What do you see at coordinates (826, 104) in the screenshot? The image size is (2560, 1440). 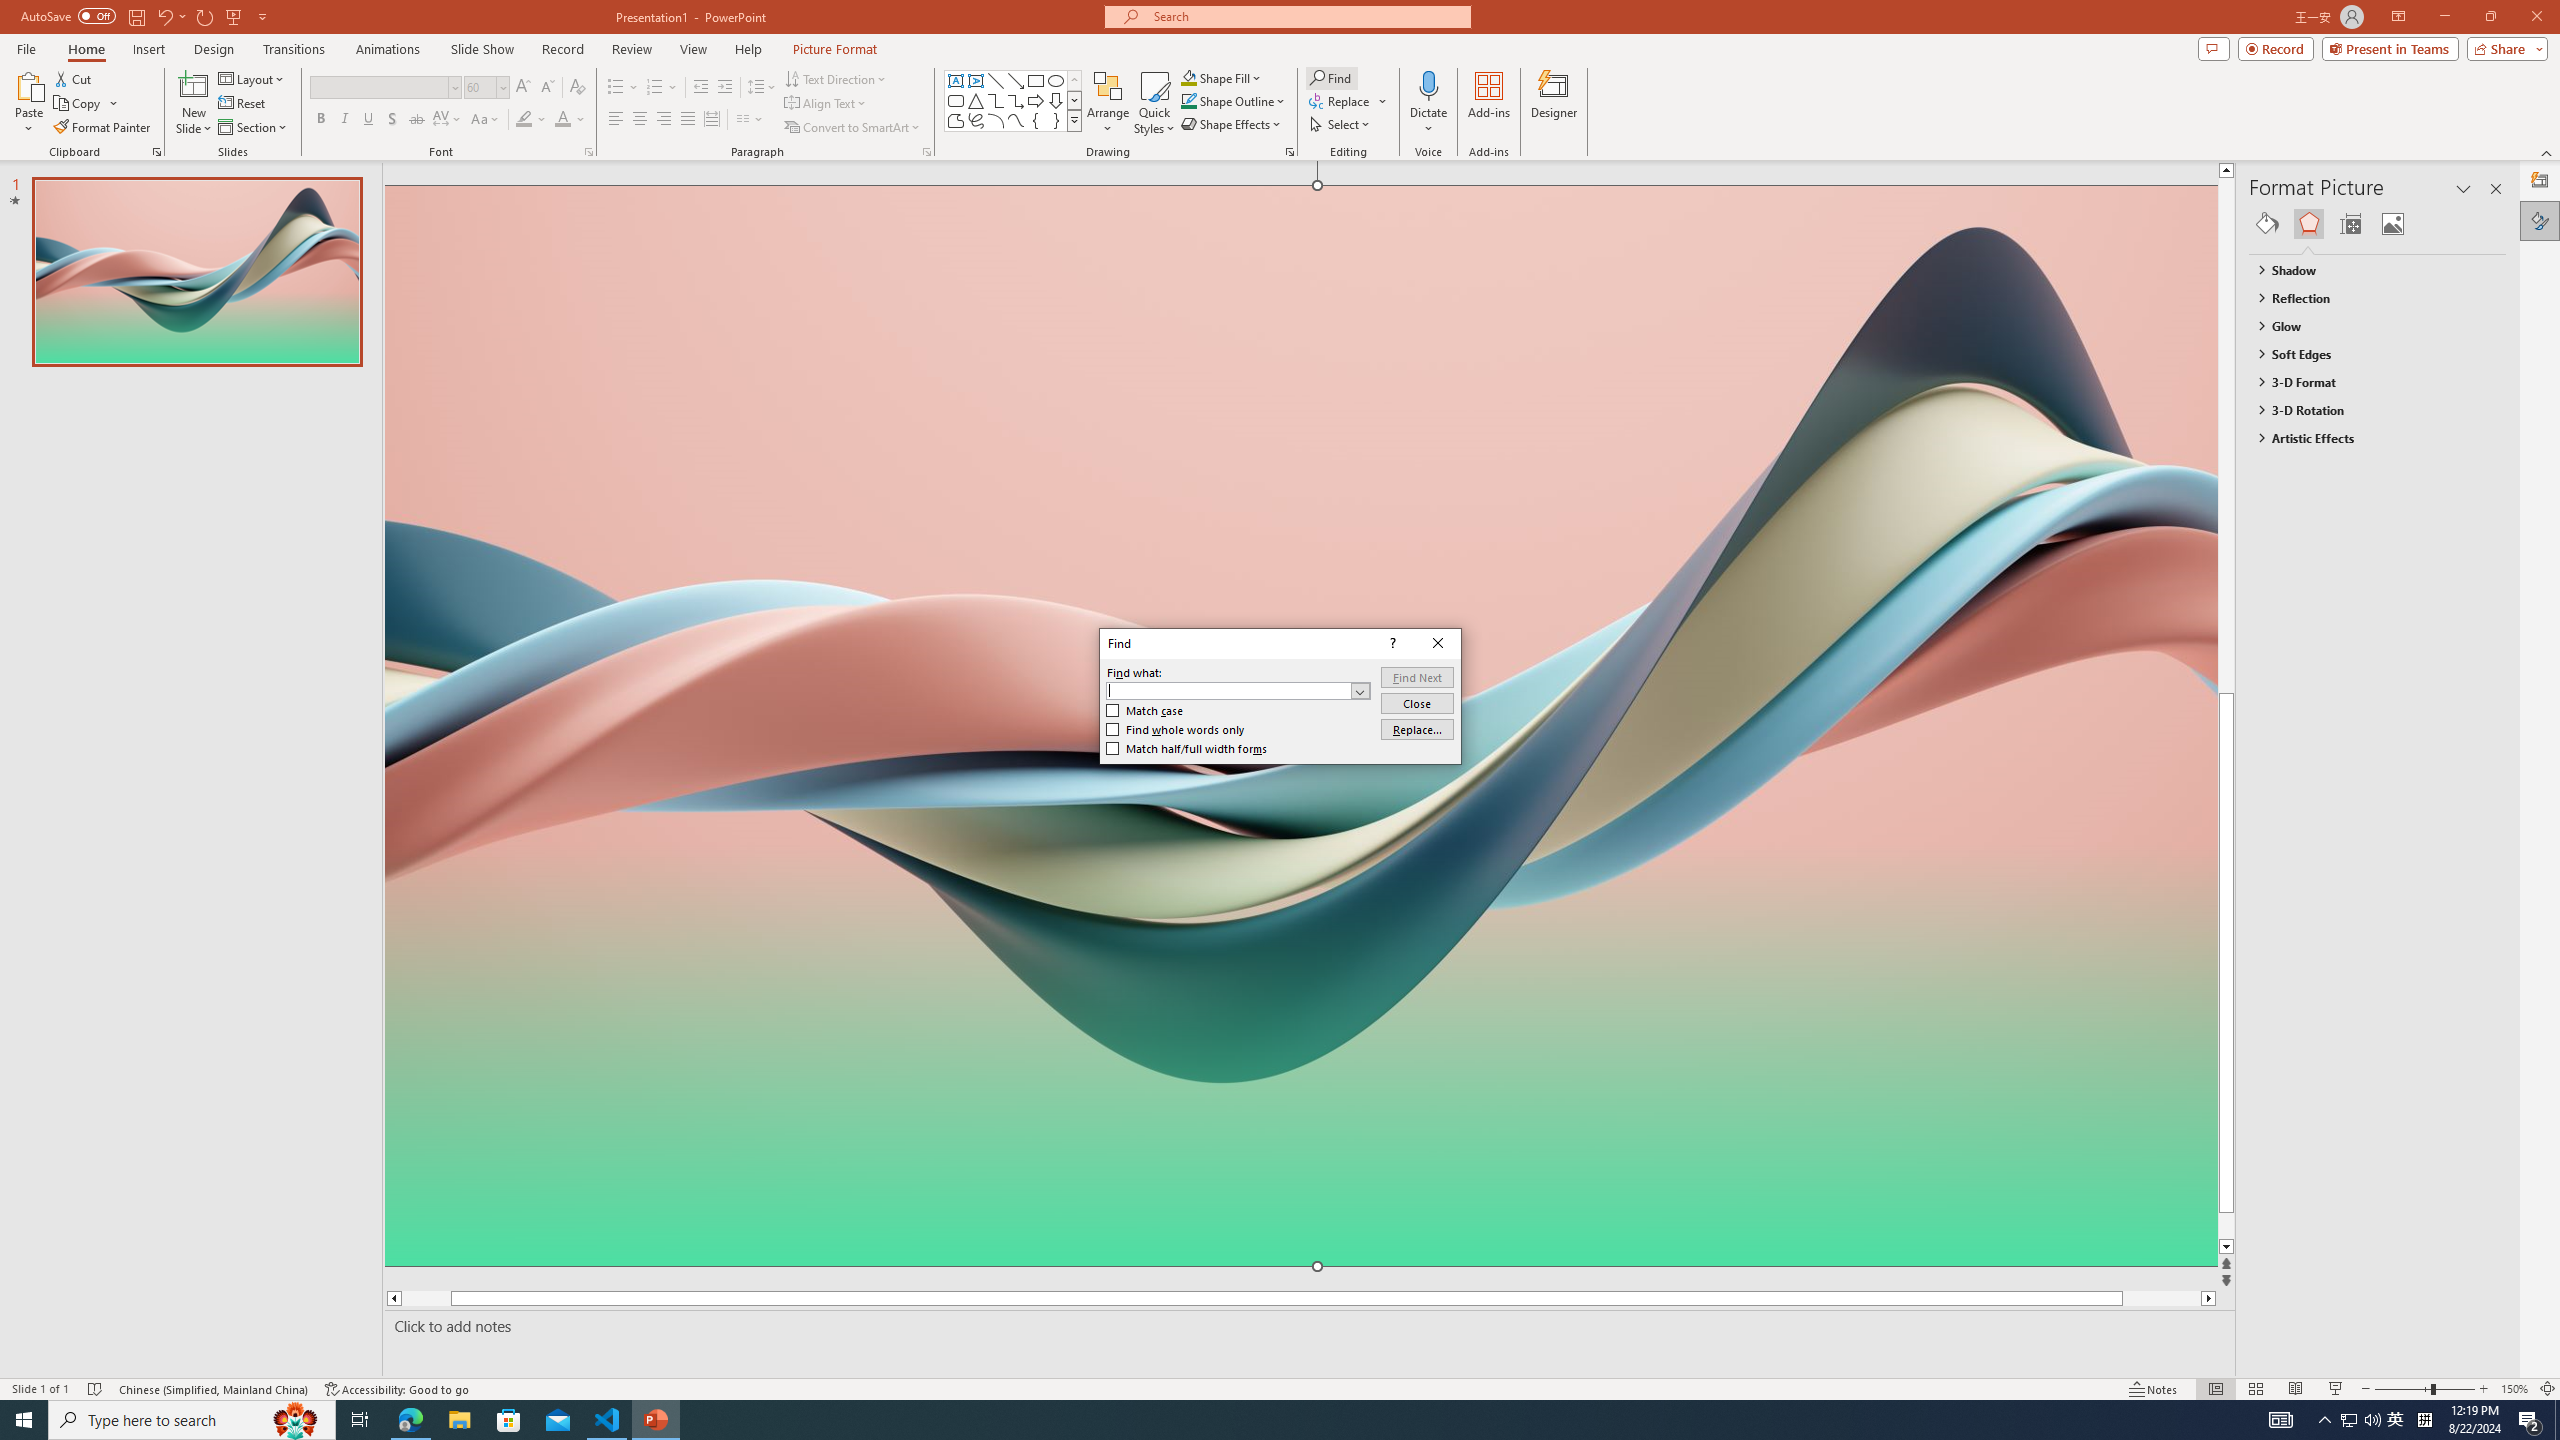 I see `Align Text` at bounding box center [826, 104].